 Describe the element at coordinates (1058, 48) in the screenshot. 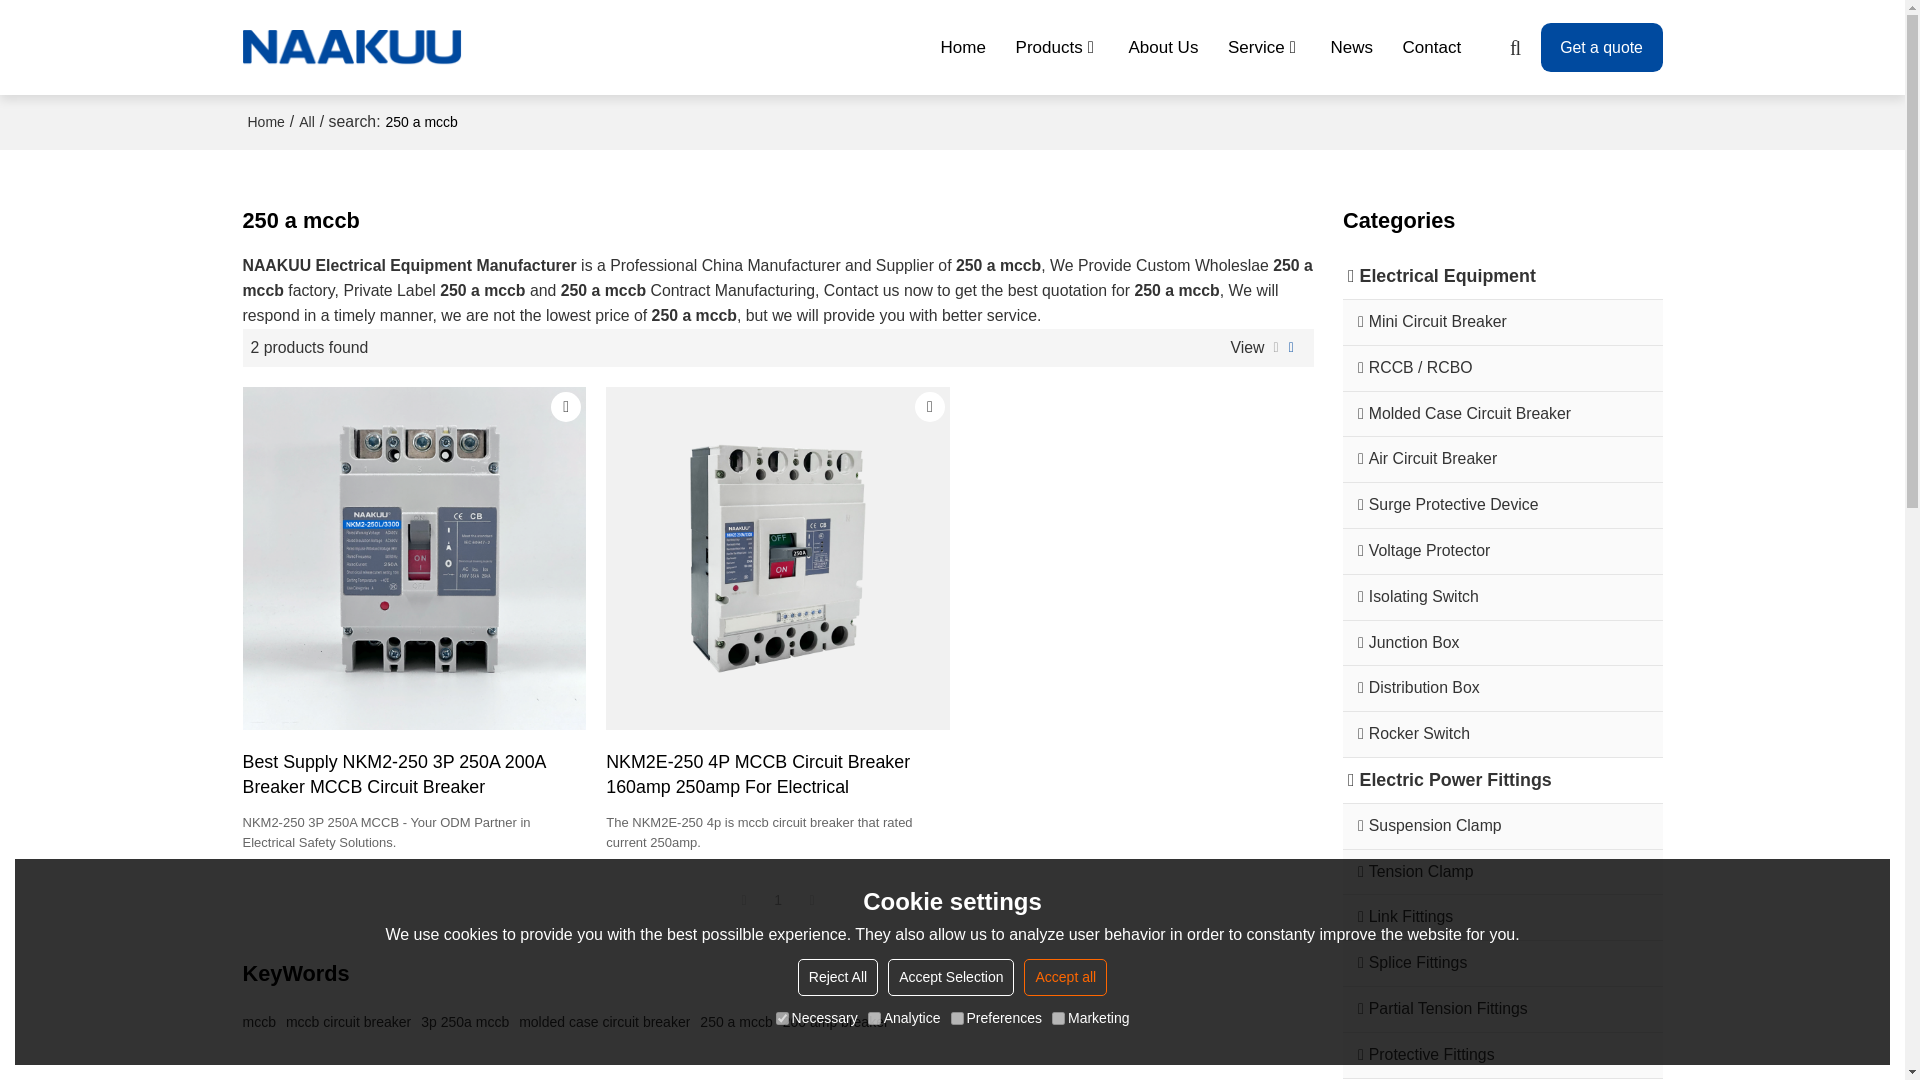

I see `Products` at that location.